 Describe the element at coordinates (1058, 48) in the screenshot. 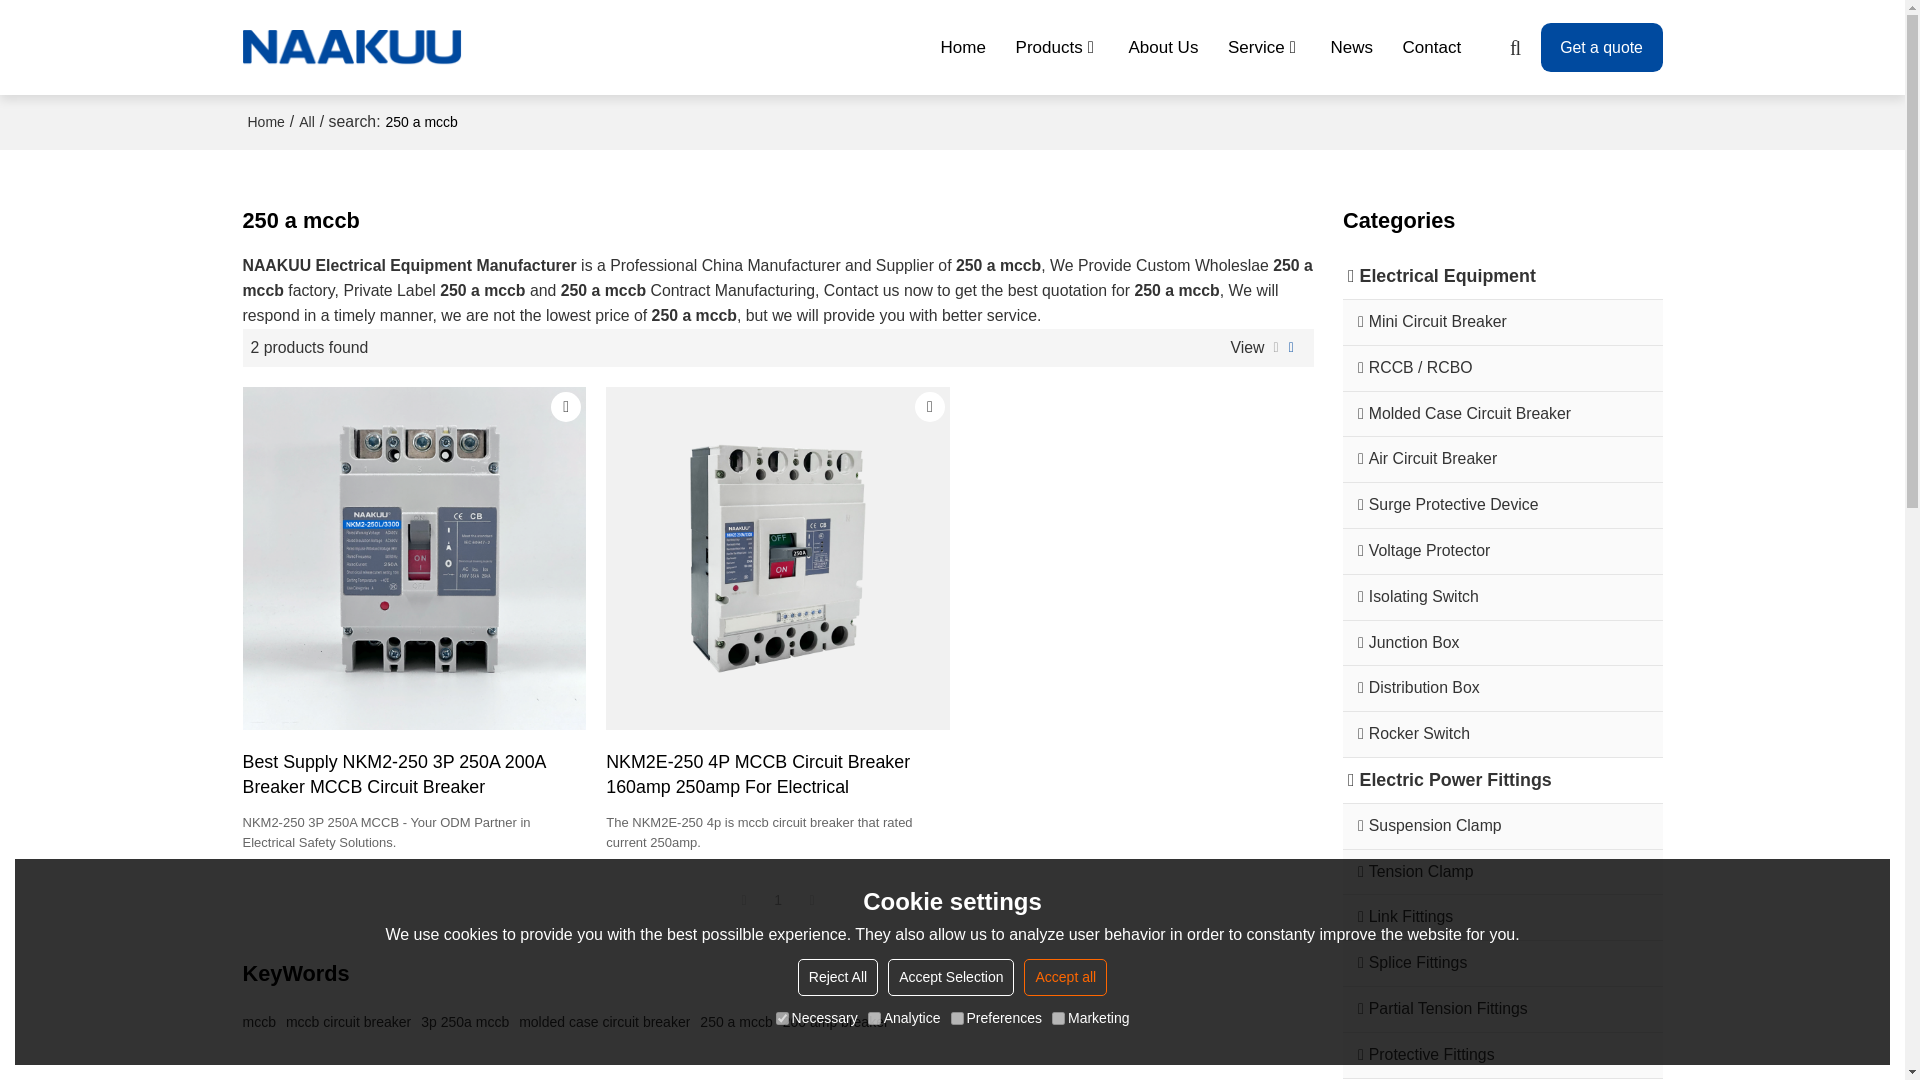

I see `Products` at that location.